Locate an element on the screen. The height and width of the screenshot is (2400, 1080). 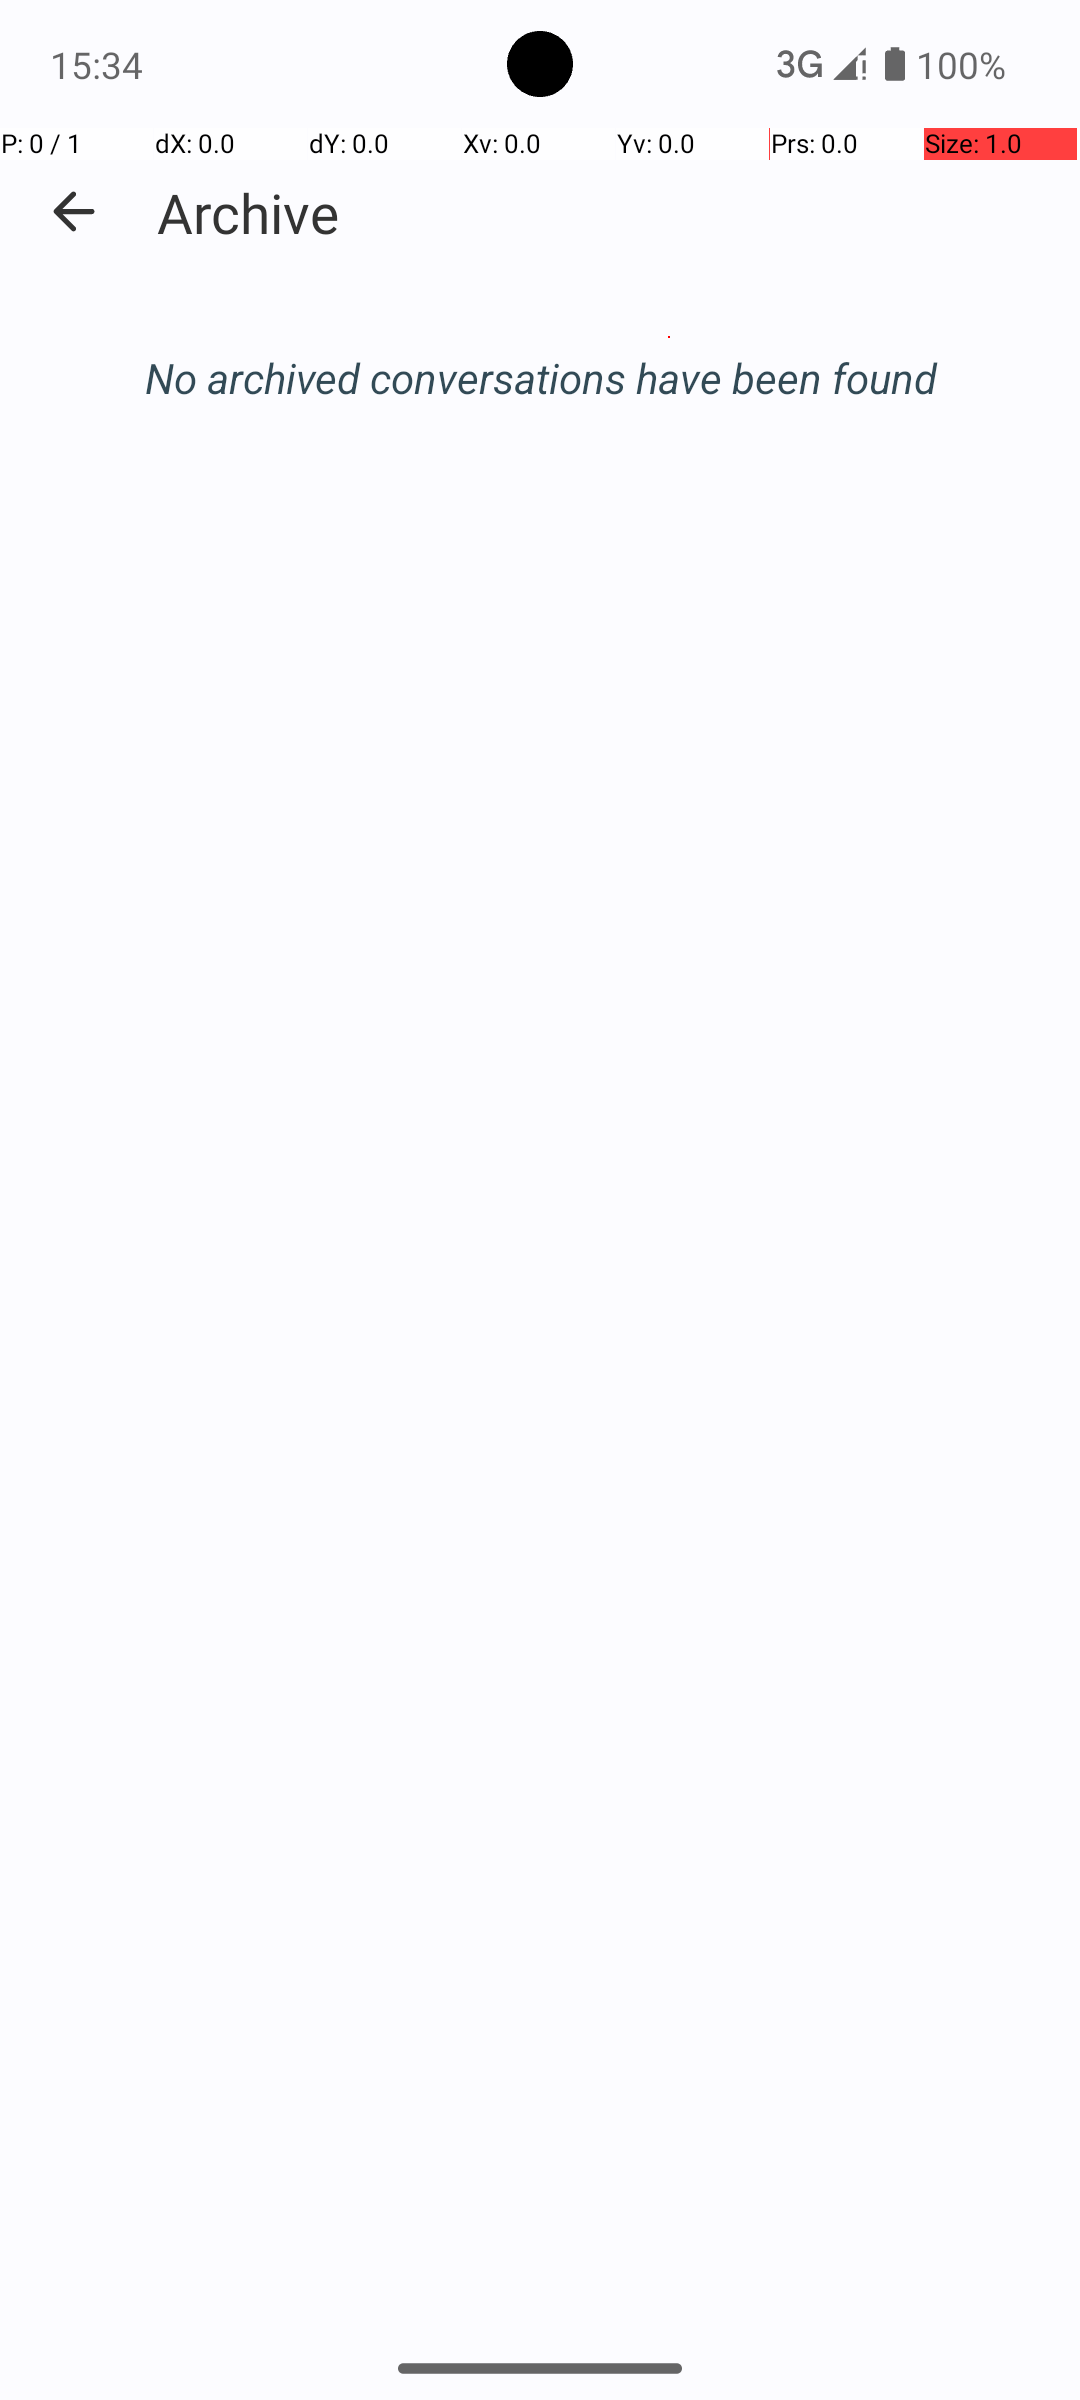
No archived conversations have been found is located at coordinates (540, 378).